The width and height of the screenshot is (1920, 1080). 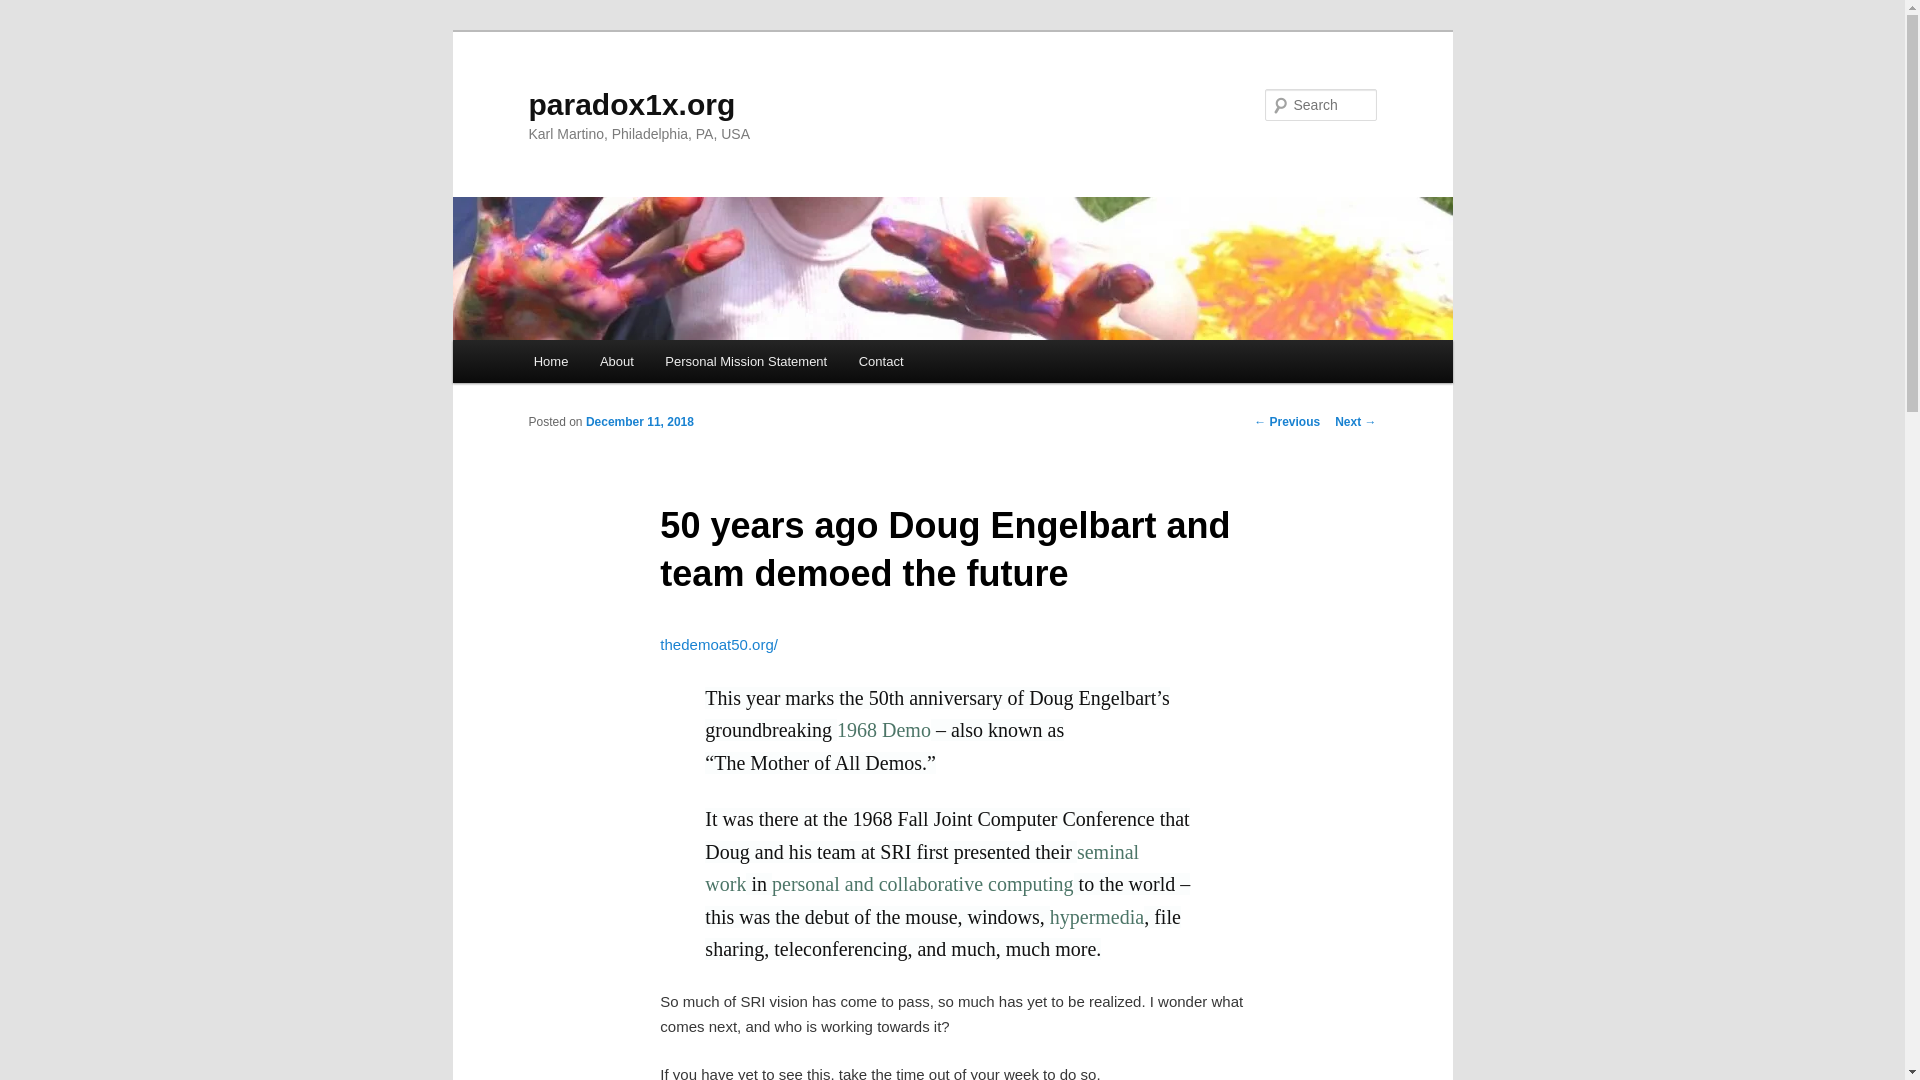 What do you see at coordinates (632, 104) in the screenshot?
I see `paradox1x.org` at bounding box center [632, 104].